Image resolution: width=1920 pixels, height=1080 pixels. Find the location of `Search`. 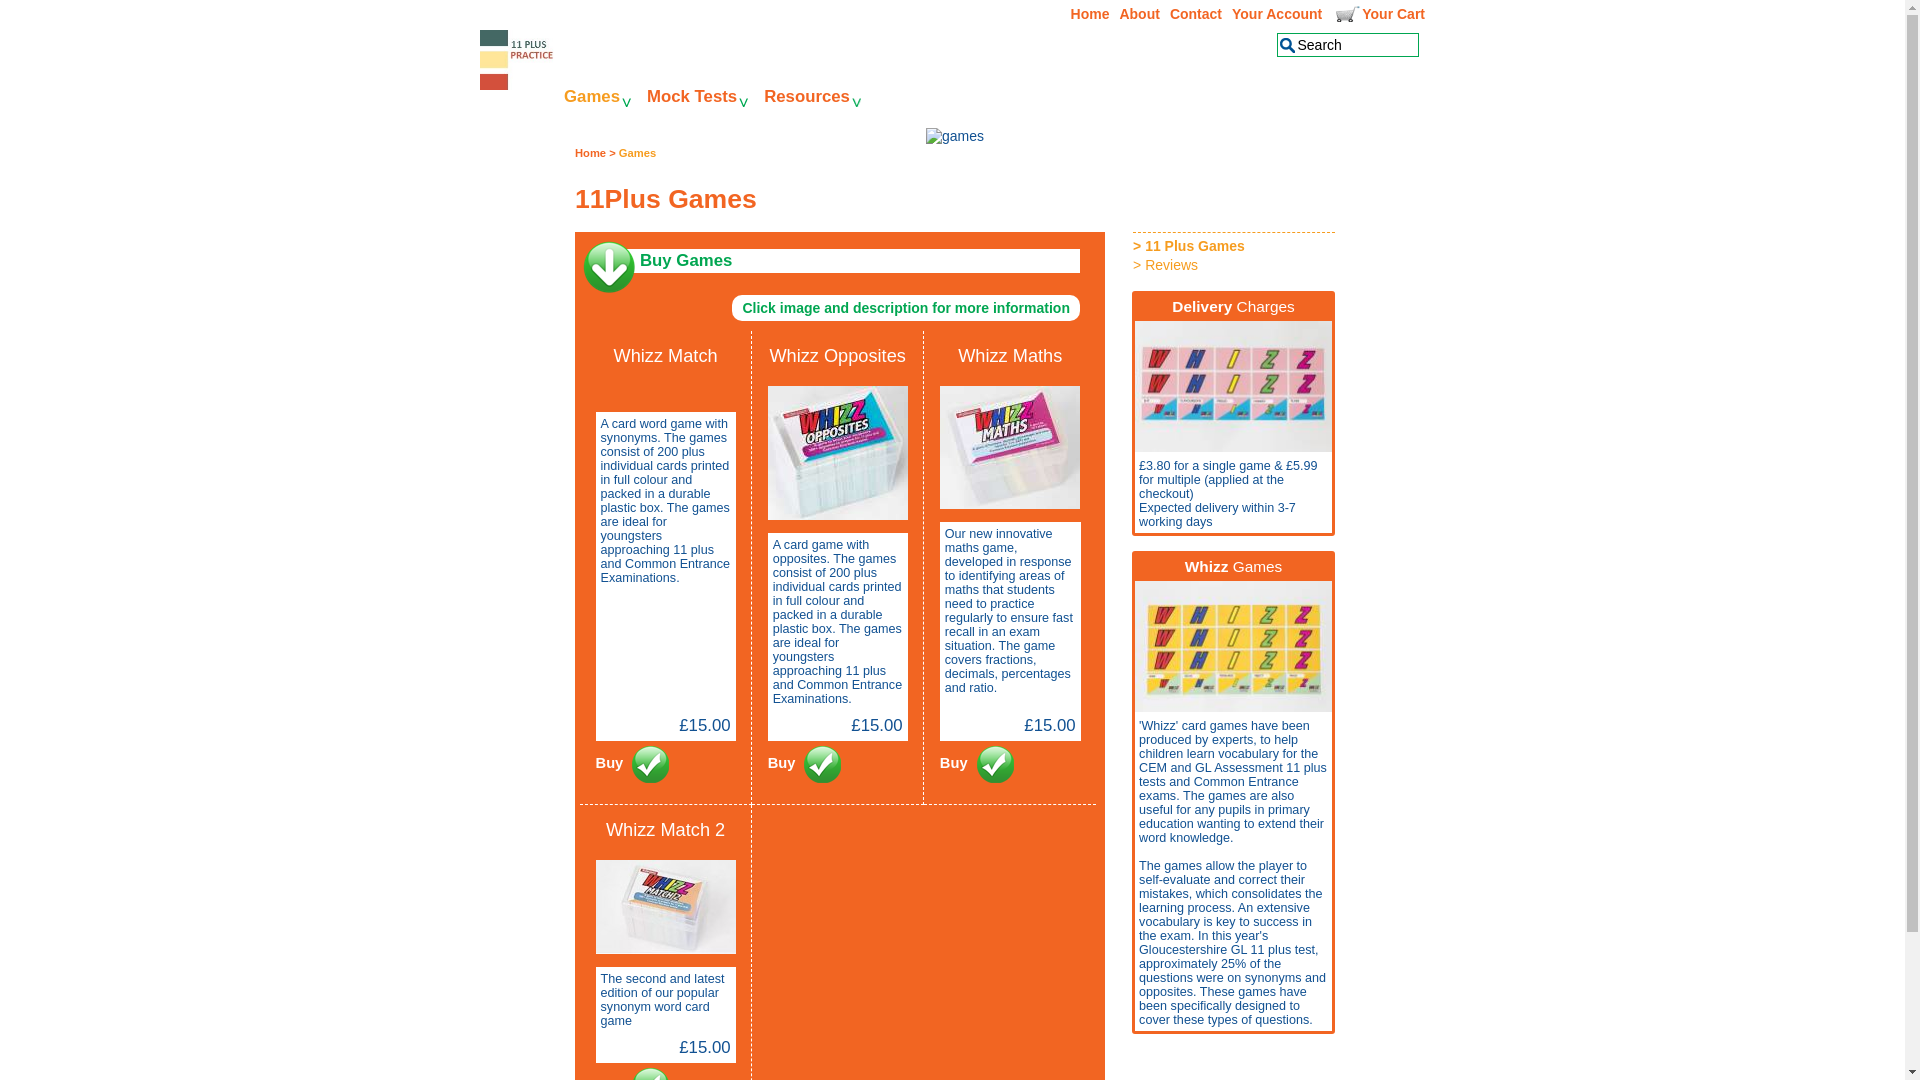

Search is located at coordinates (1348, 45).